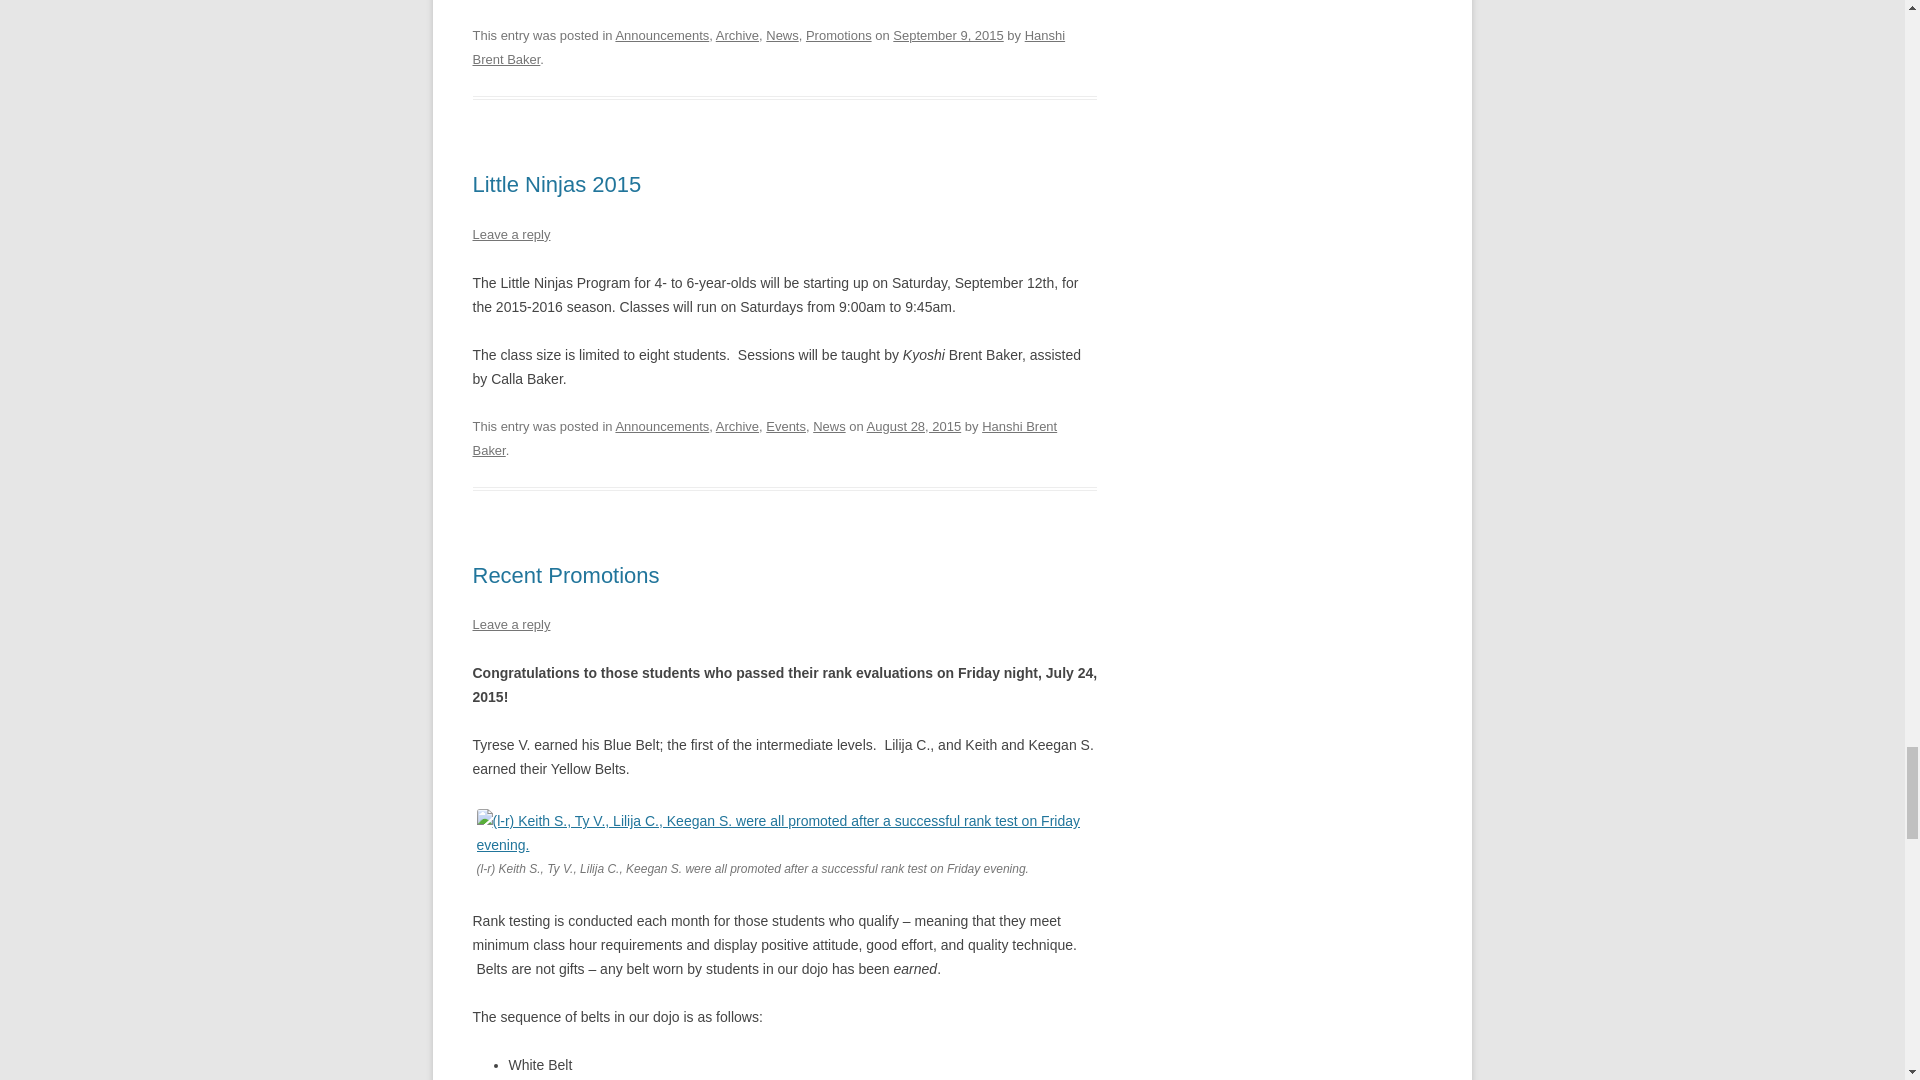 This screenshot has width=1920, height=1080. I want to click on 5:05 pm, so click(914, 426).